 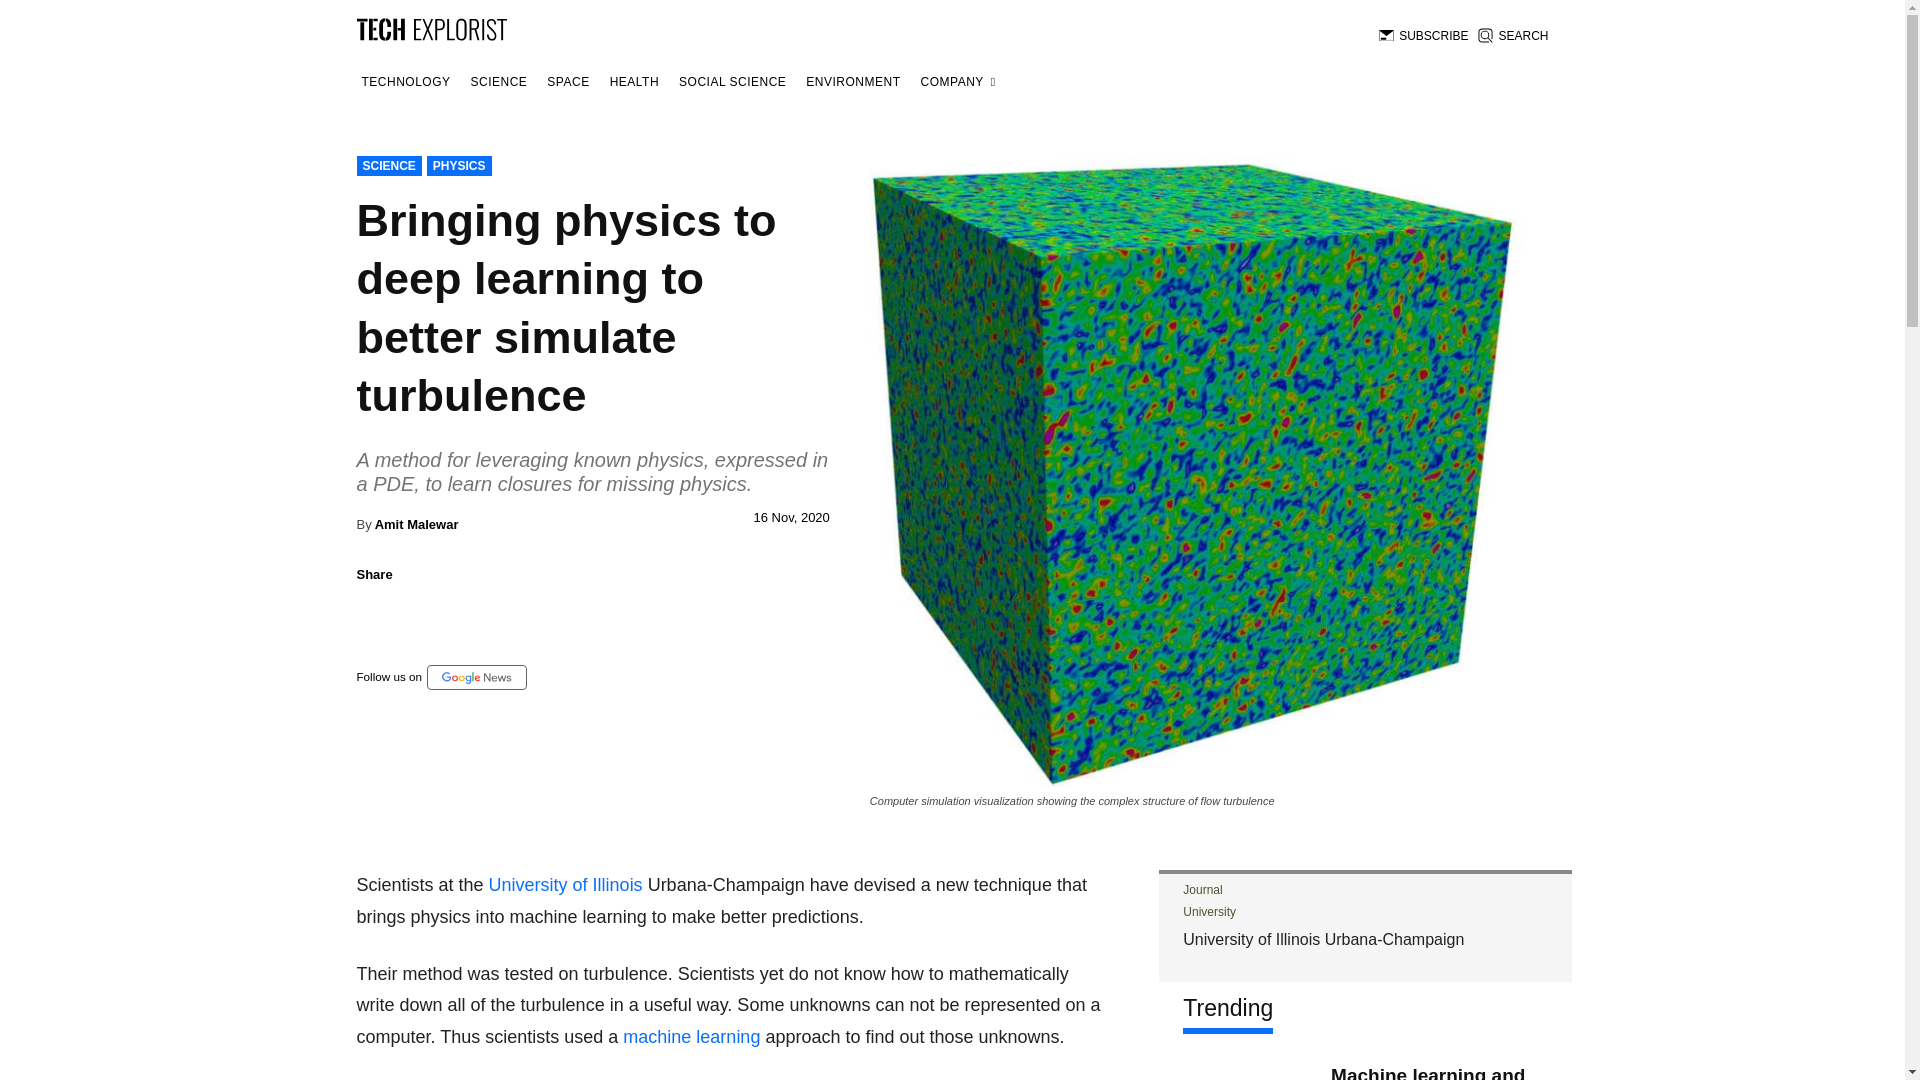 What do you see at coordinates (958, 82) in the screenshot?
I see `COMPANY` at bounding box center [958, 82].